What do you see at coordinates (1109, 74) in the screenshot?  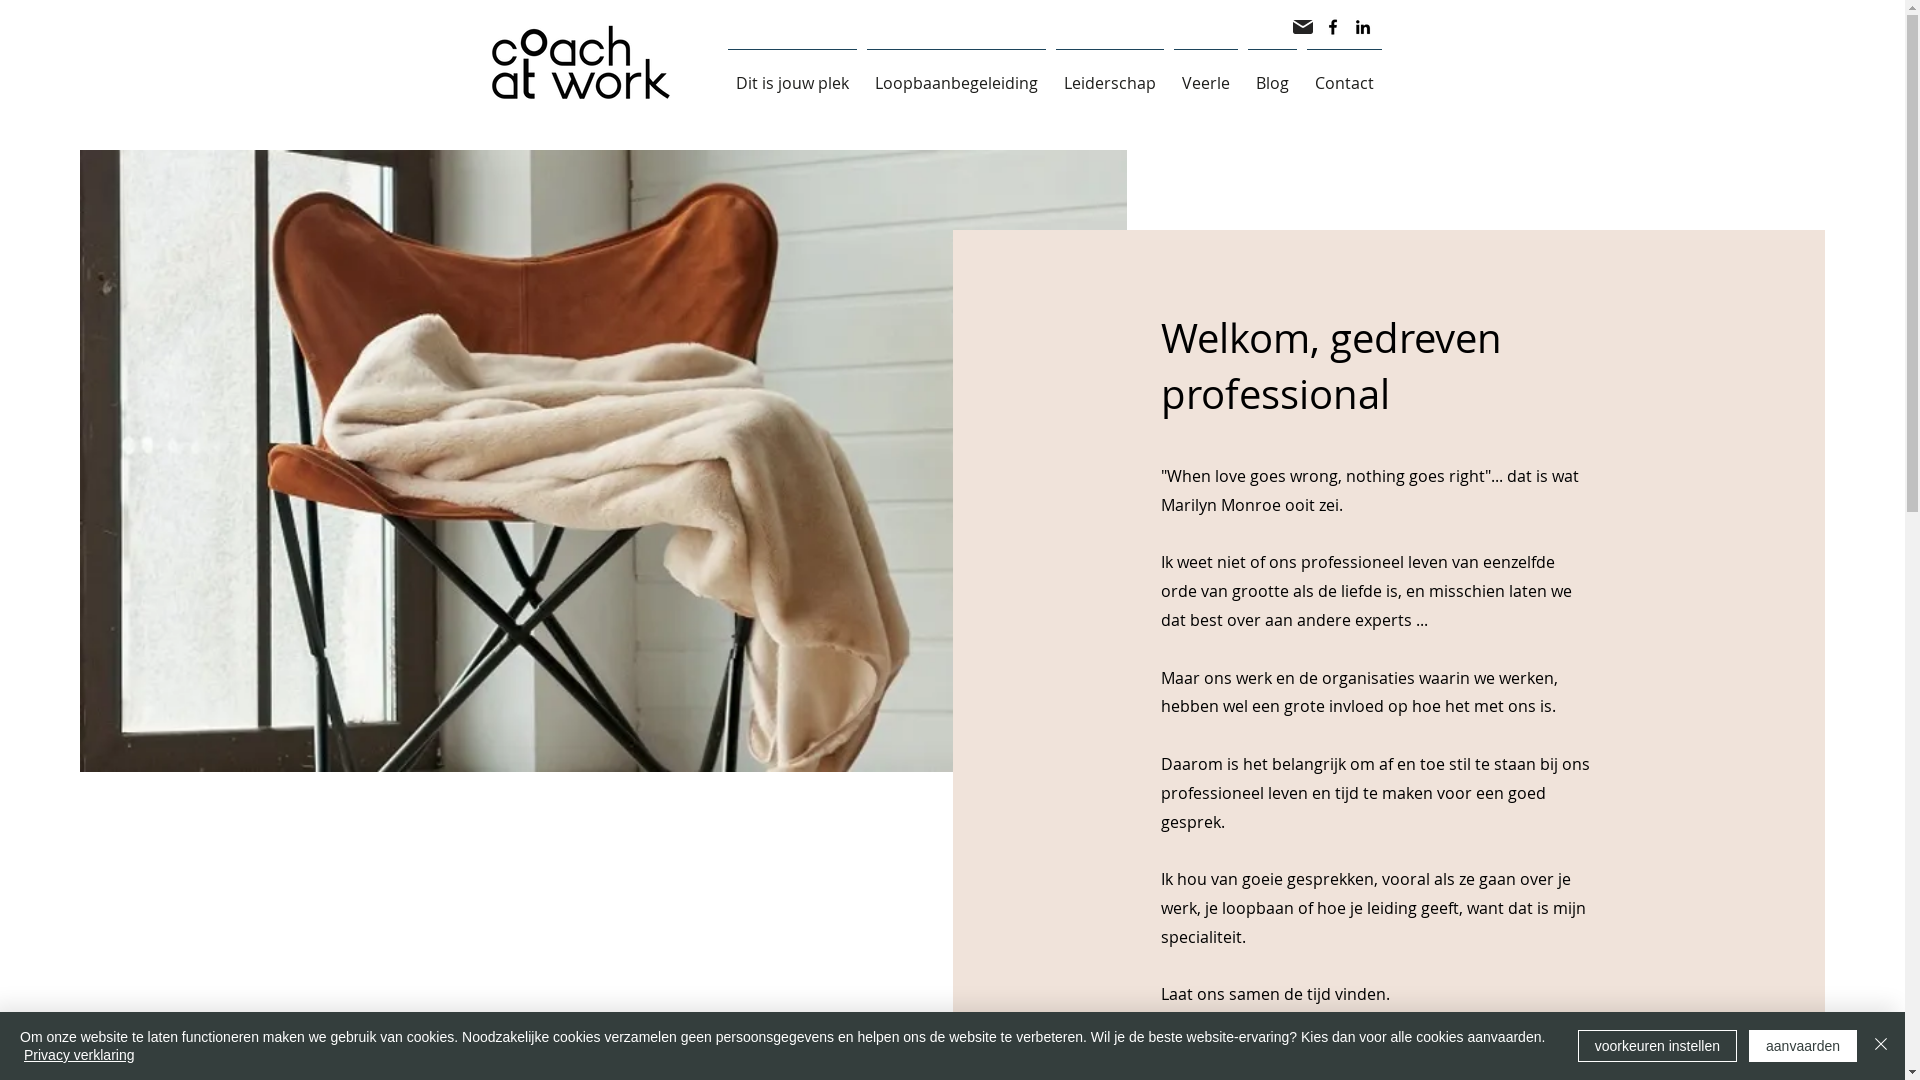 I see `Leiderschap` at bounding box center [1109, 74].